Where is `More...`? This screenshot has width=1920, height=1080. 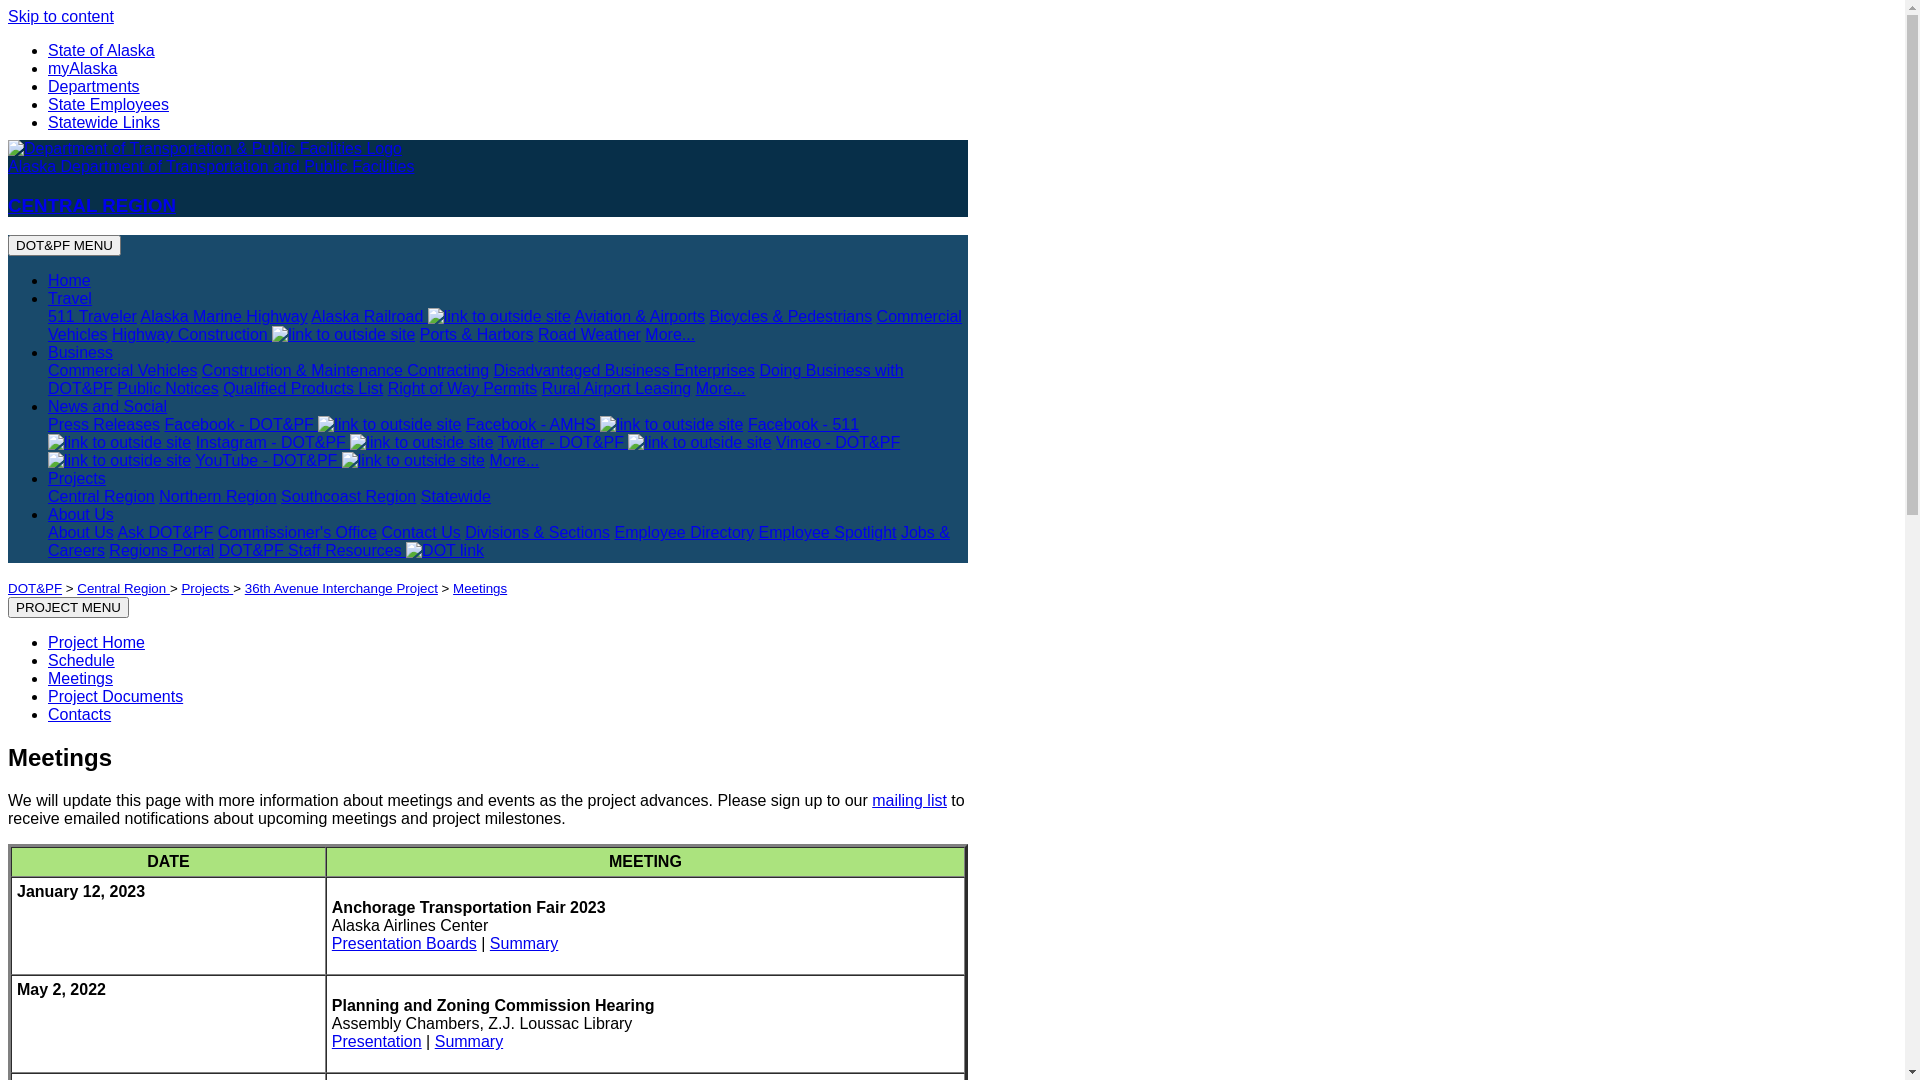
More... is located at coordinates (514, 460).